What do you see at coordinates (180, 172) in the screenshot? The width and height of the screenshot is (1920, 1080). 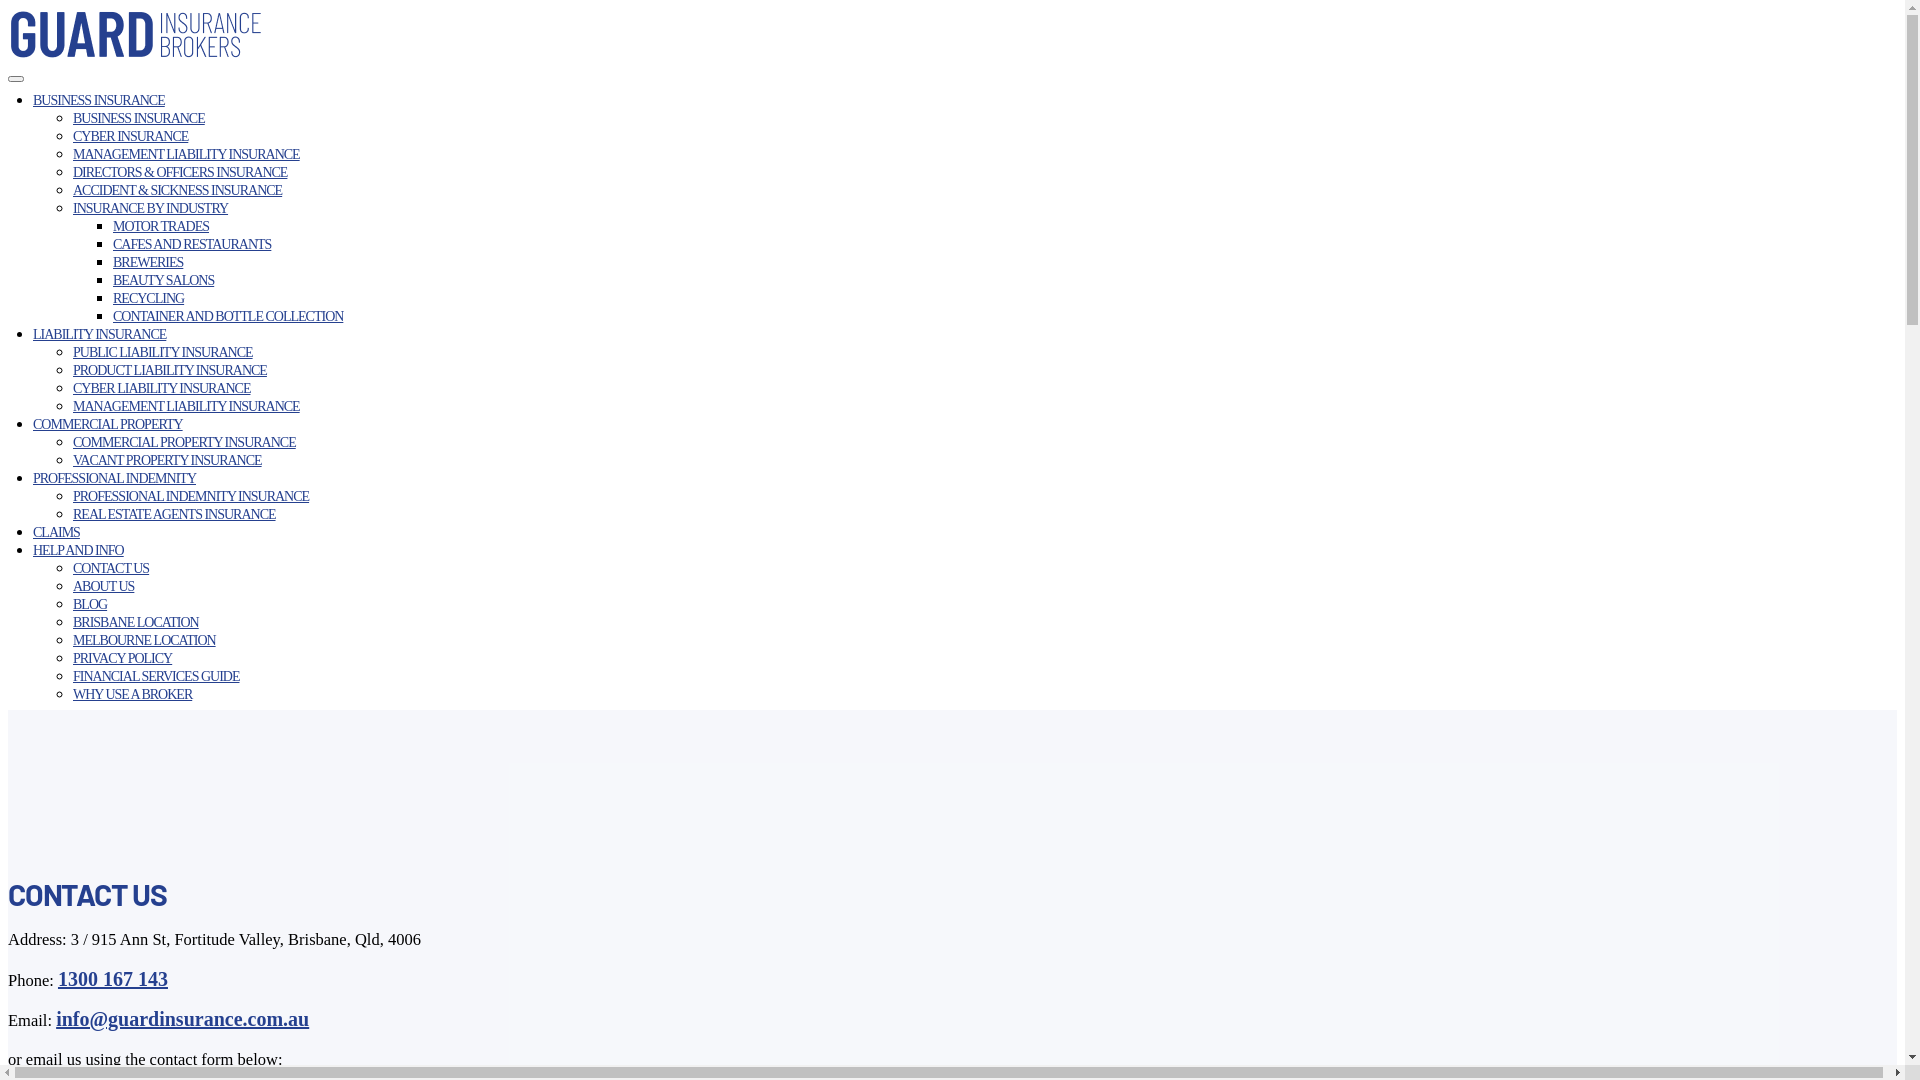 I see `DIRECTORS & OFFICERS INSURANCE` at bounding box center [180, 172].